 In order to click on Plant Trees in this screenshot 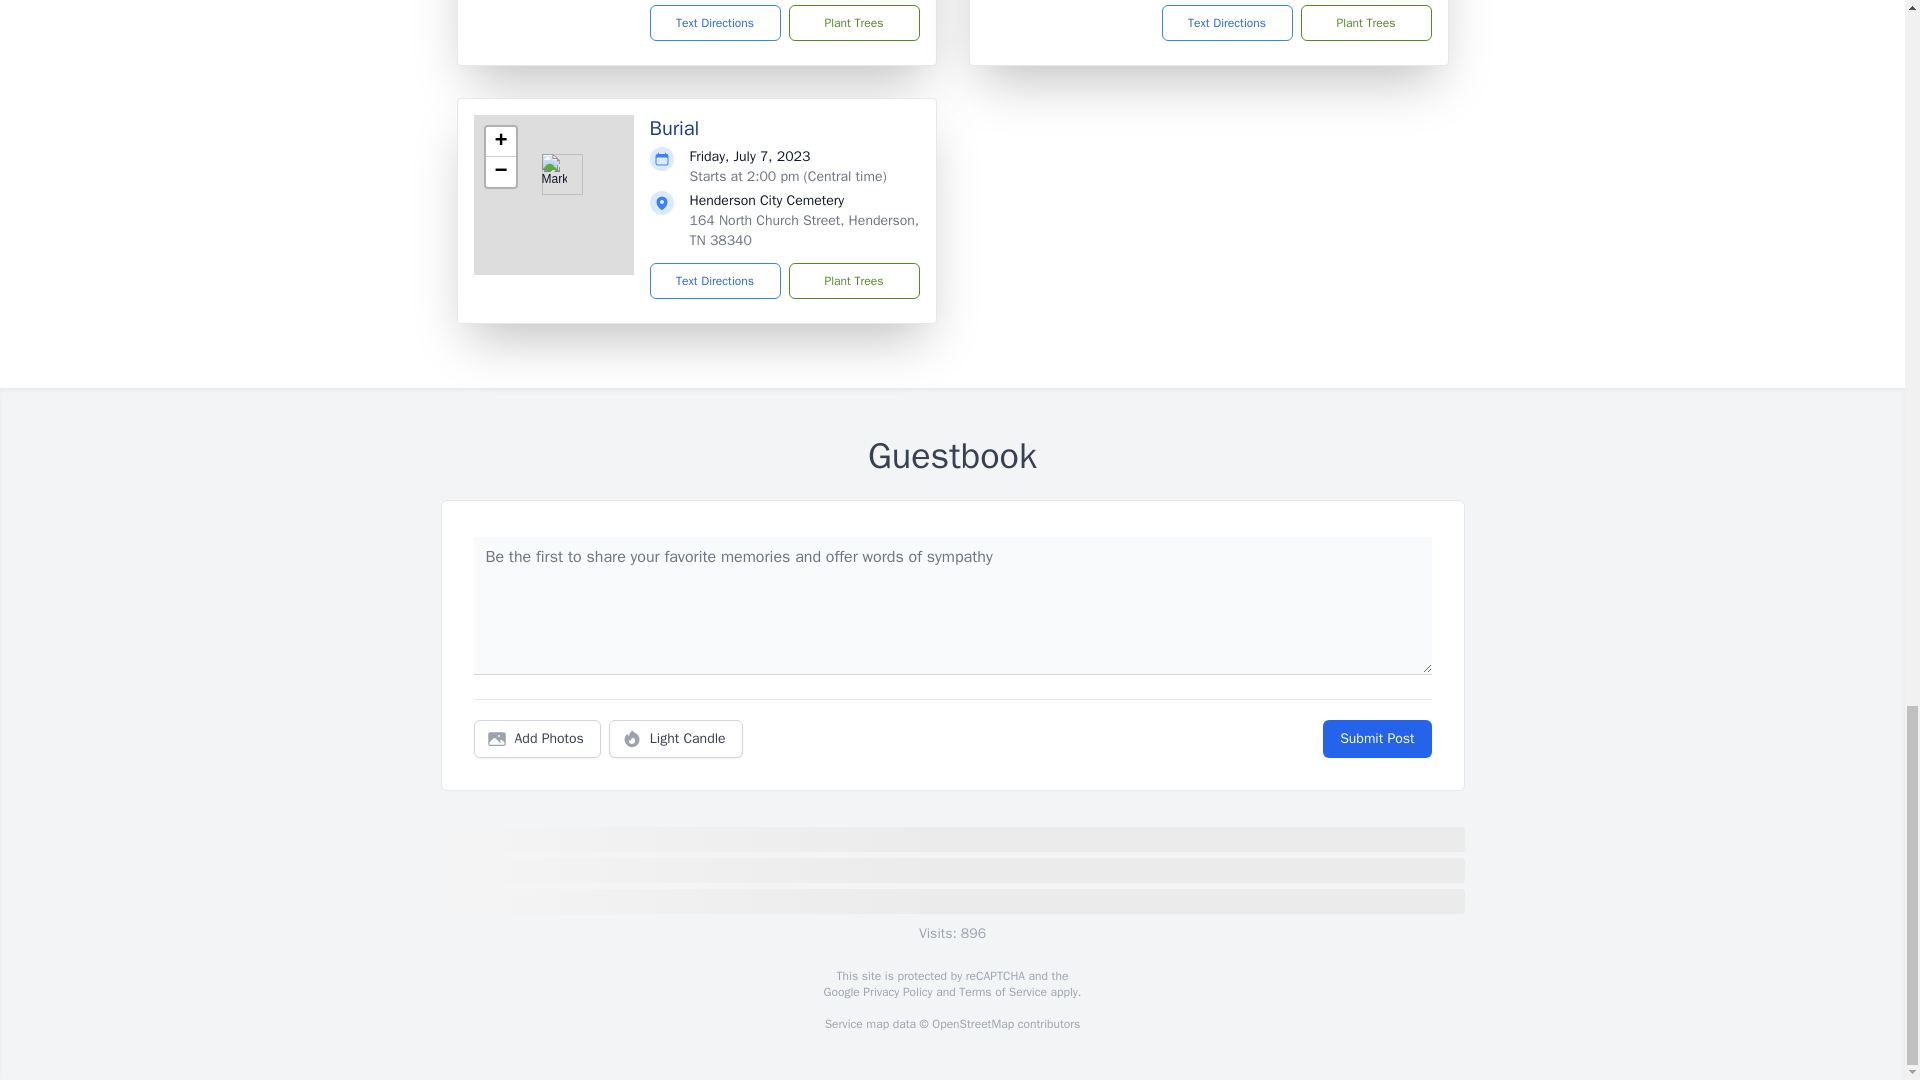, I will do `click(1364, 23)`.